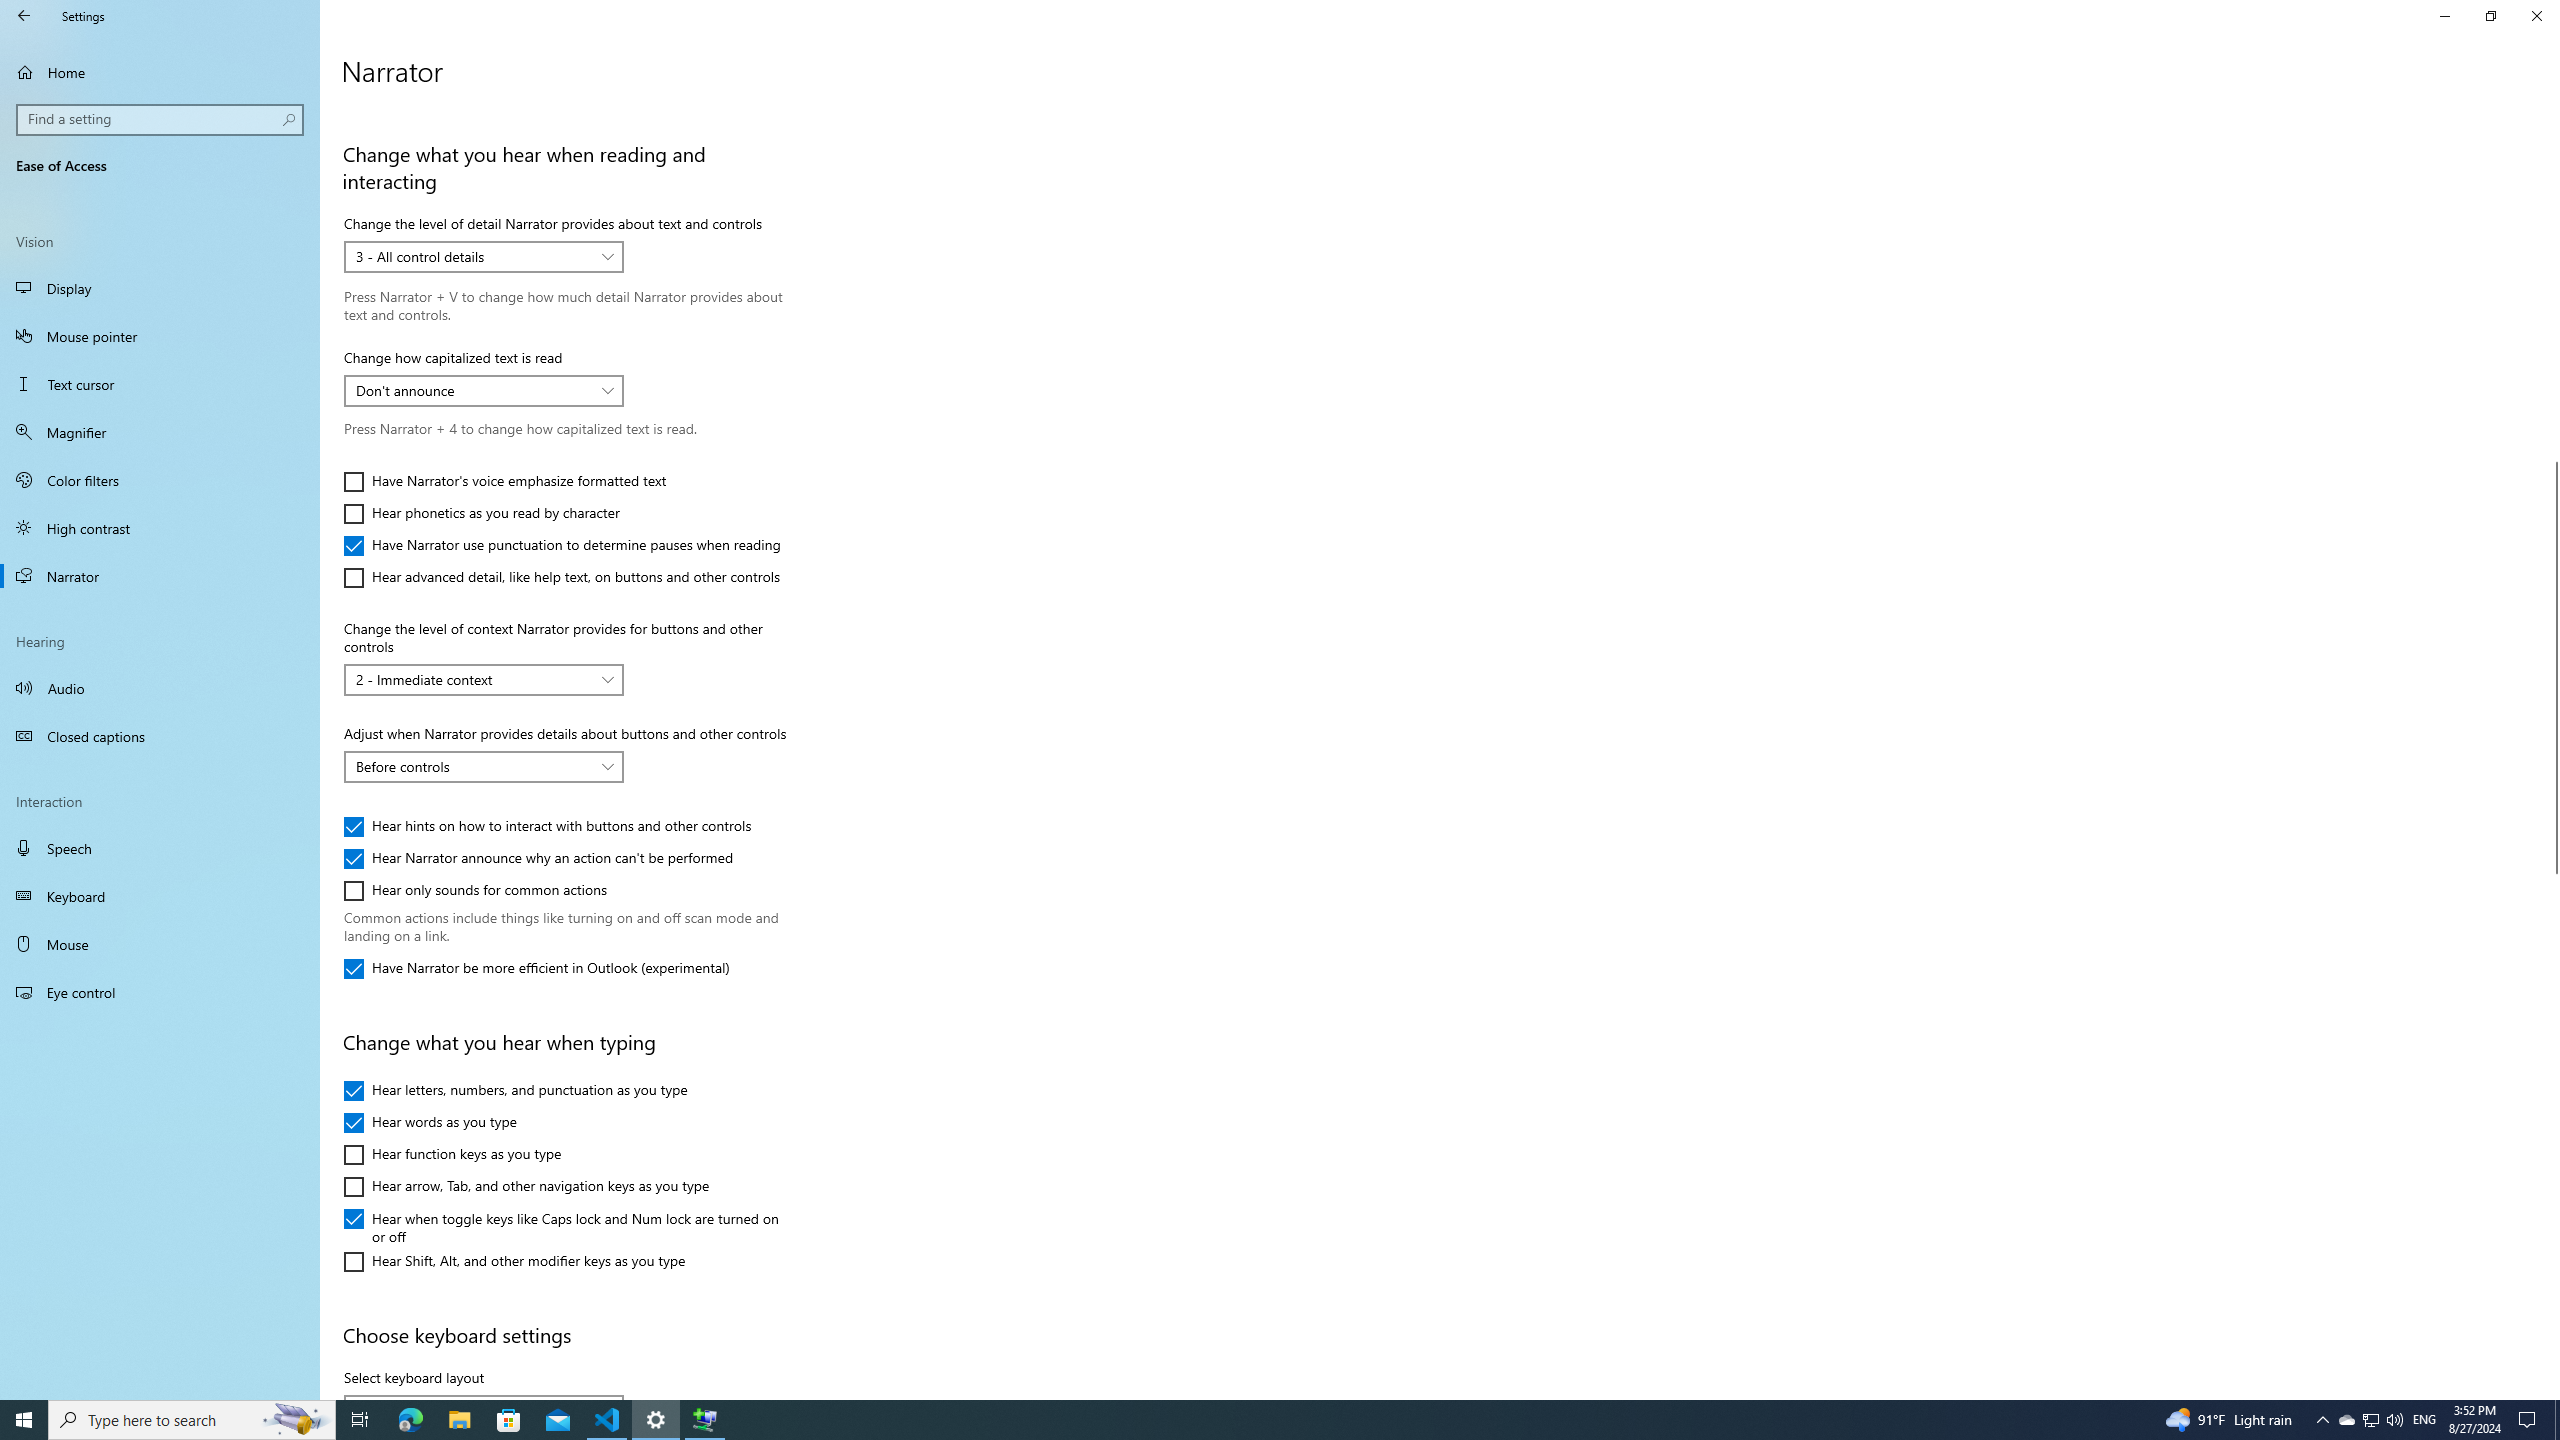 The width and height of the screenshot is (2560, 1440). What do you see at coordinates (2552, 287) in the screenshot?
I see `Vertical Large Decrease` at bounding box center [2552, 287].